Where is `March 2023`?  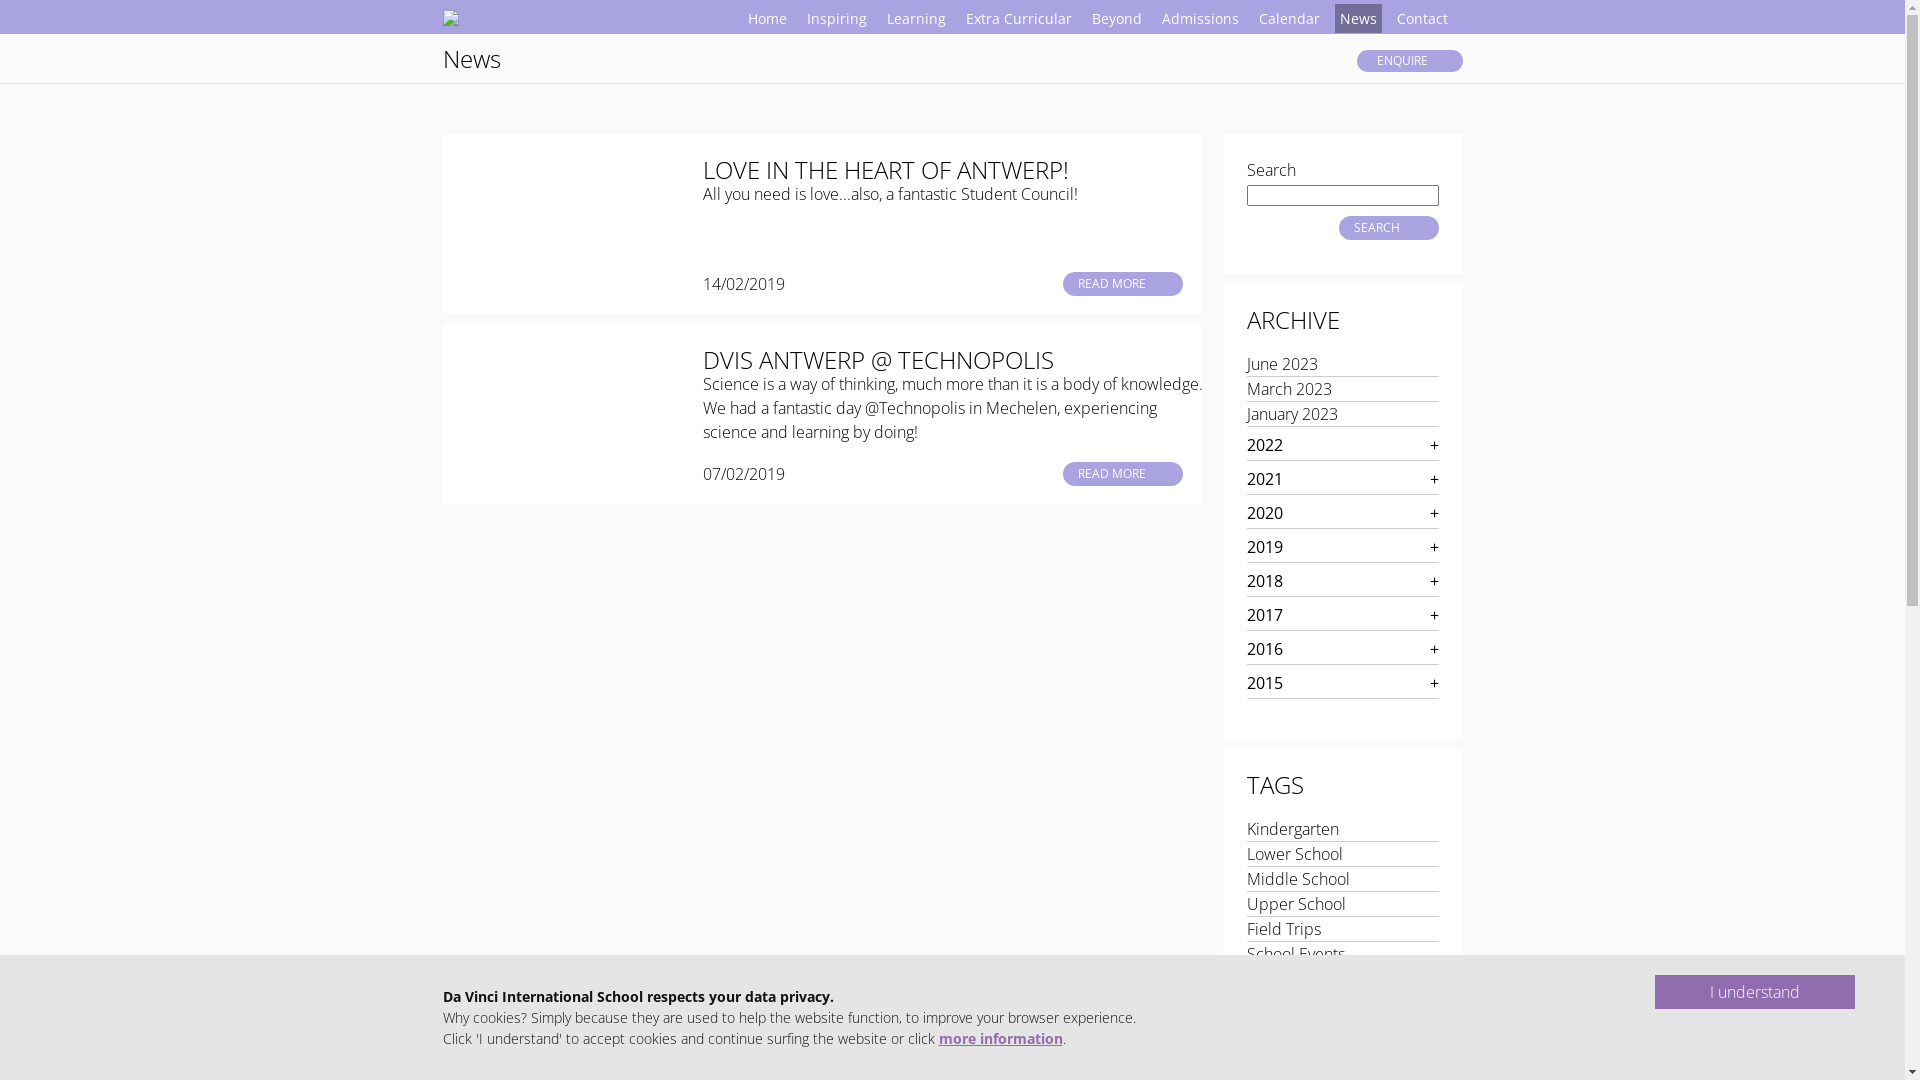 March 2023 is located at coordinates (1288, 389).